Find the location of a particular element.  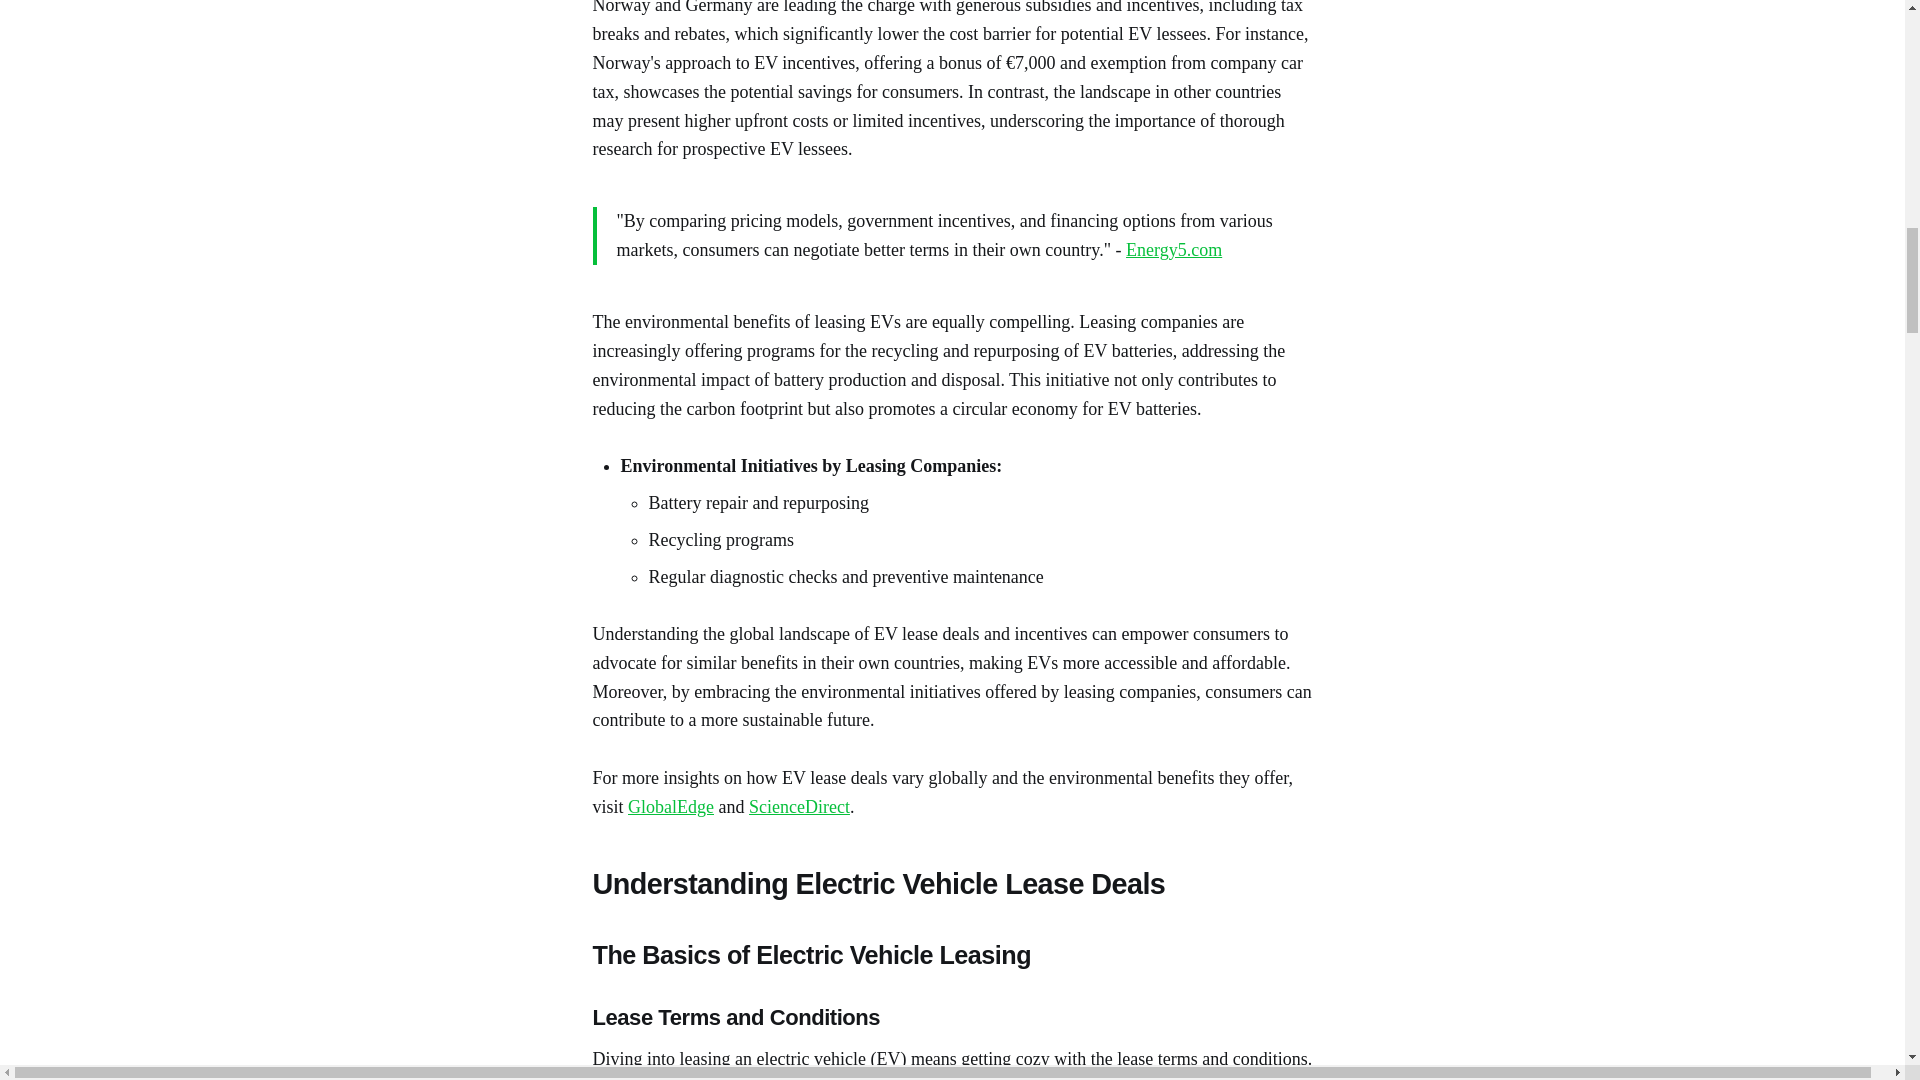

Energy5.com is located at coordinates (1173, 250).